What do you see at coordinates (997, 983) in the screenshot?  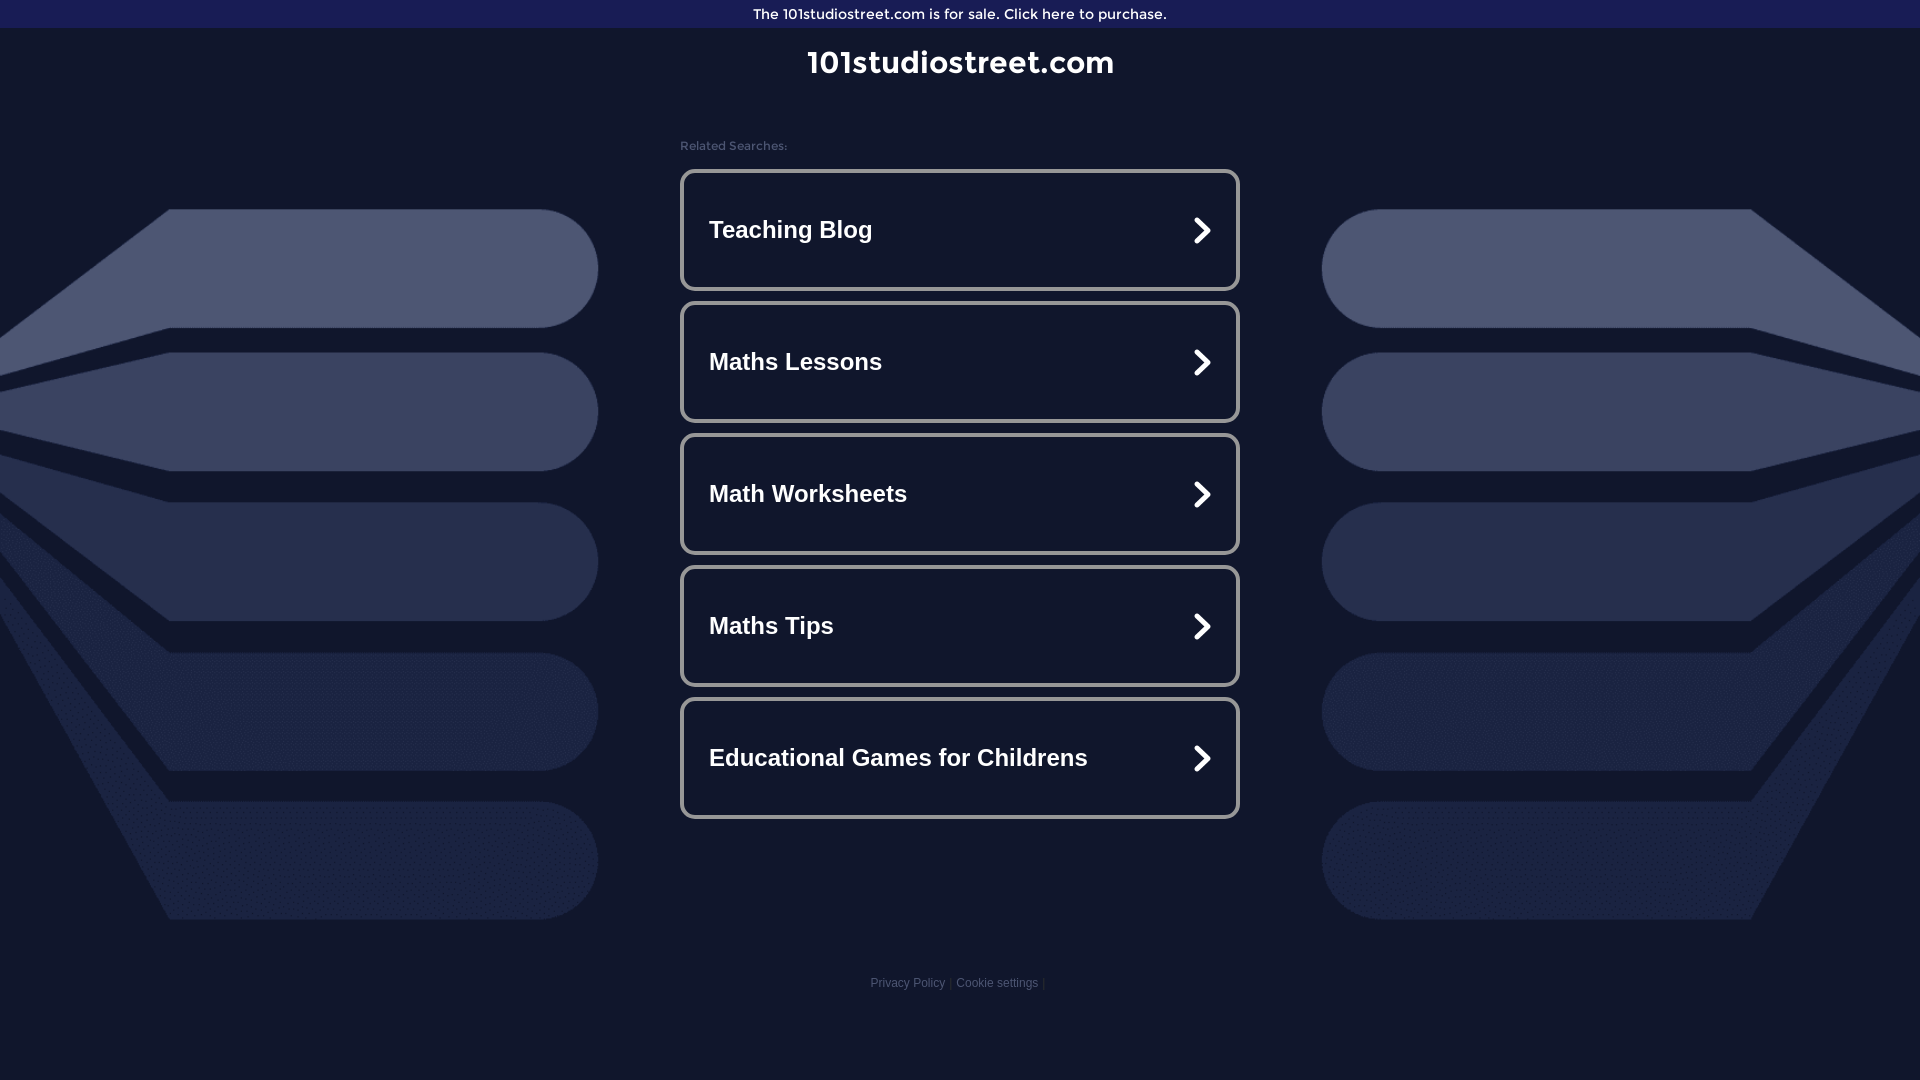 I see `Cookie settings` at bounding box center [997, 983].